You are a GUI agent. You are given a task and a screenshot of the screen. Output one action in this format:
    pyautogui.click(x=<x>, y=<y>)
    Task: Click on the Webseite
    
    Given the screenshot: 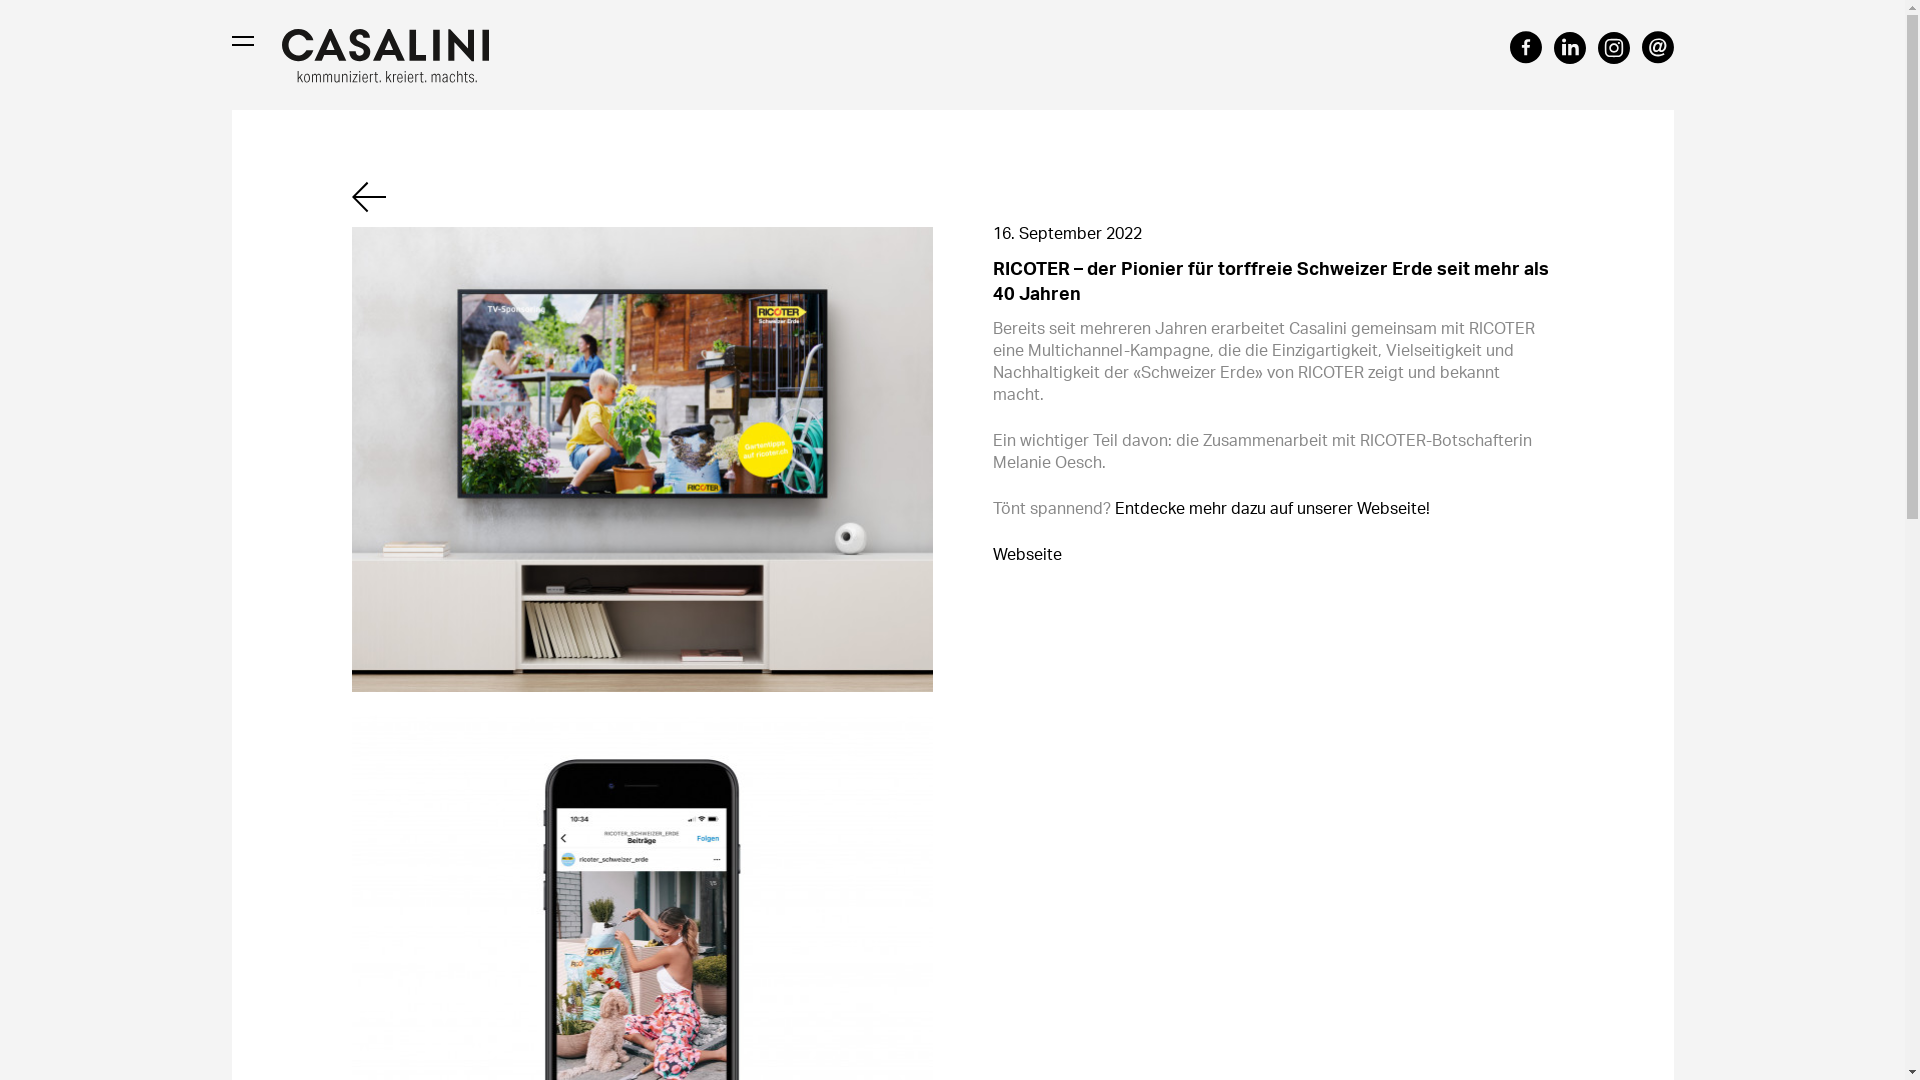 What is the action you would take?
    pyautogui.click(x=1026, y=554)
    